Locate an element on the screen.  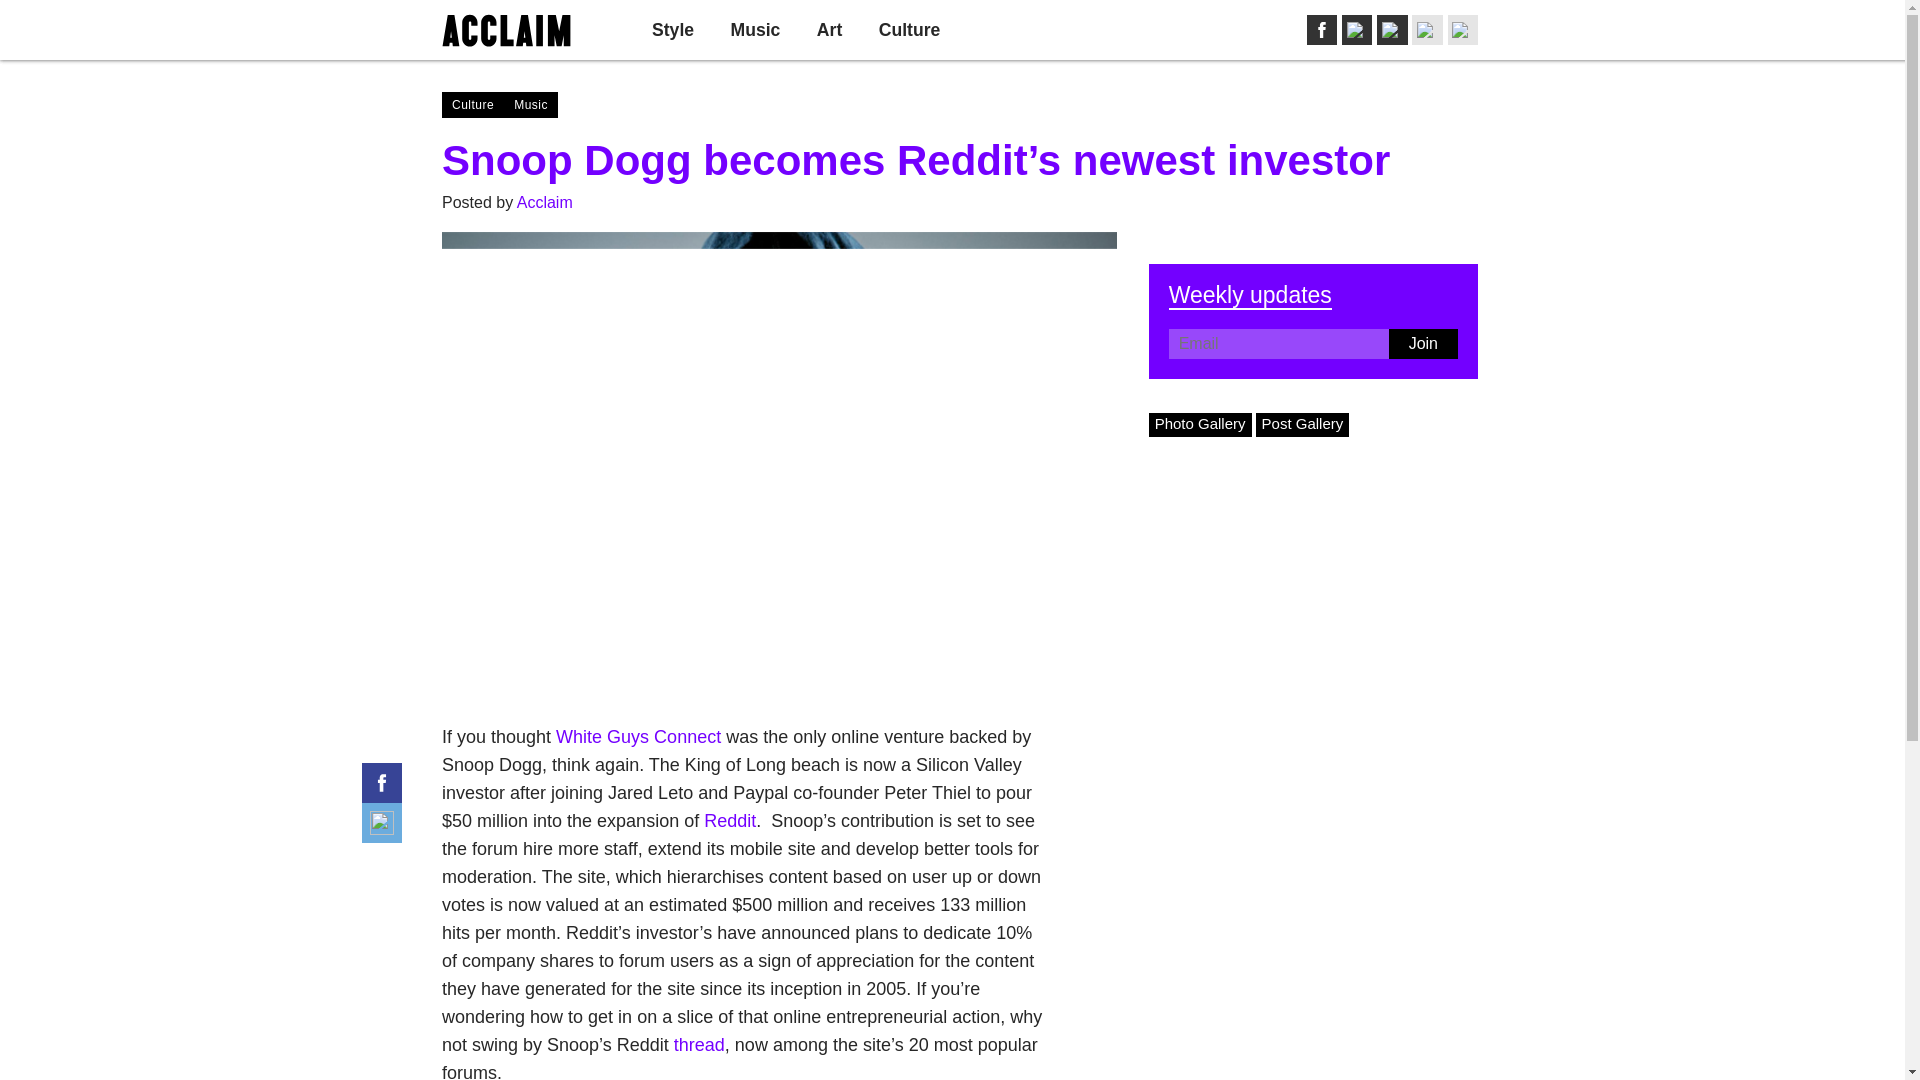
Acclaim is located at coordinates (544, 202).